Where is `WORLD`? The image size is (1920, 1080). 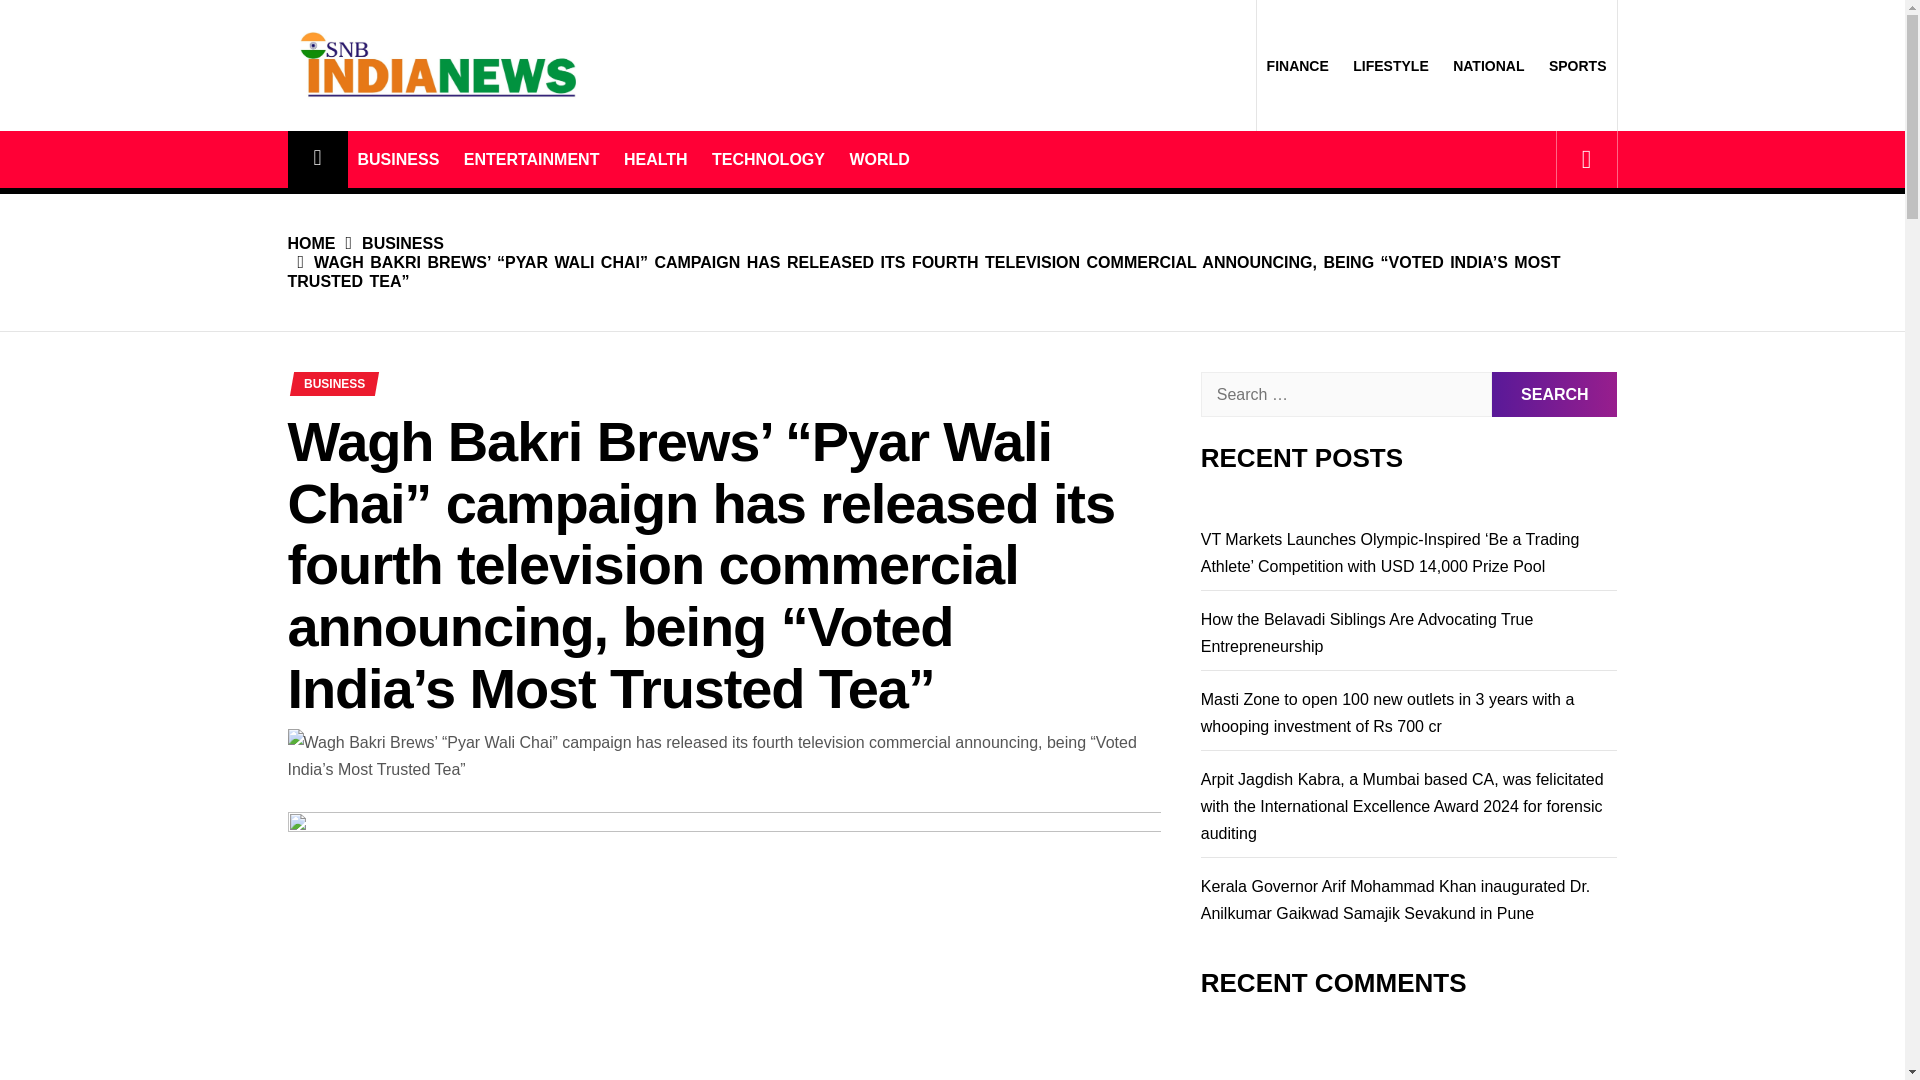
WORLD is located at coordinates (879, 158).